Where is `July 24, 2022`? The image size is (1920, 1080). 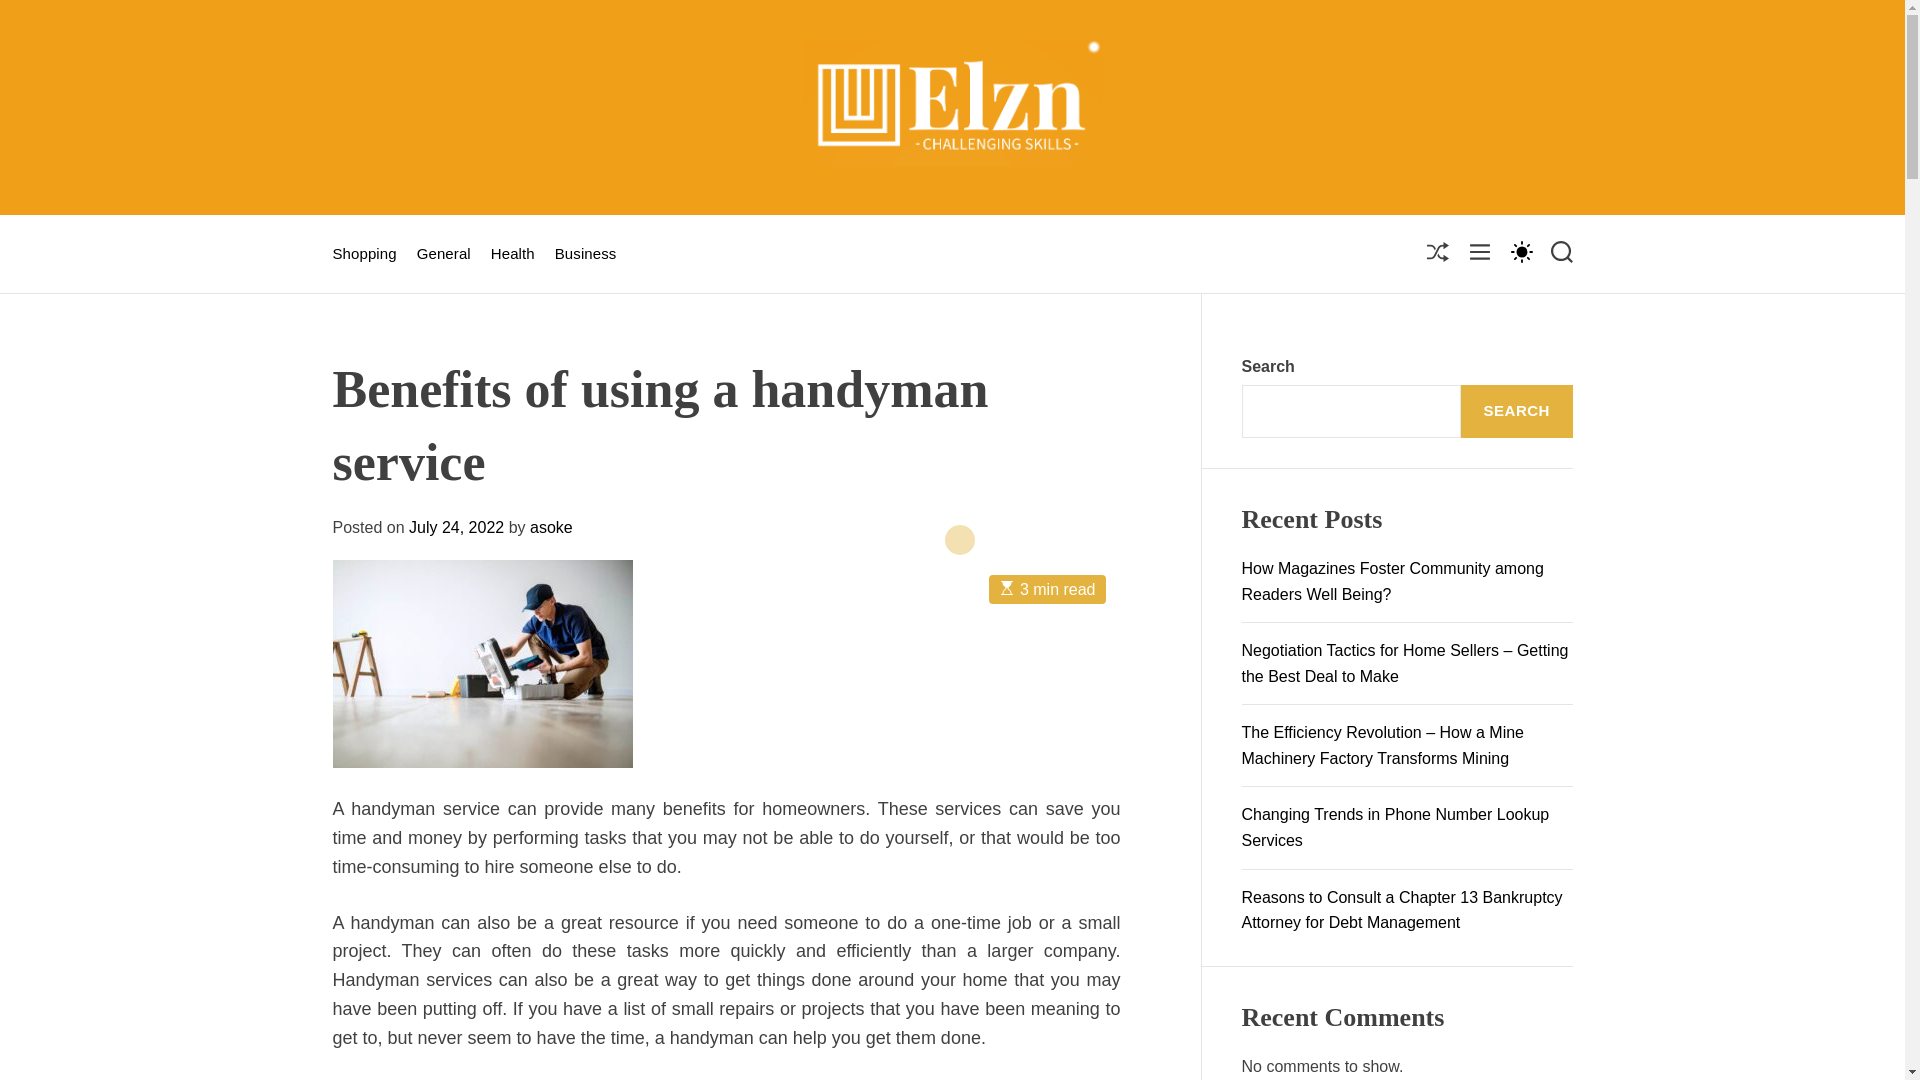
July 24, 2022 is located at coordinates (456, 527).